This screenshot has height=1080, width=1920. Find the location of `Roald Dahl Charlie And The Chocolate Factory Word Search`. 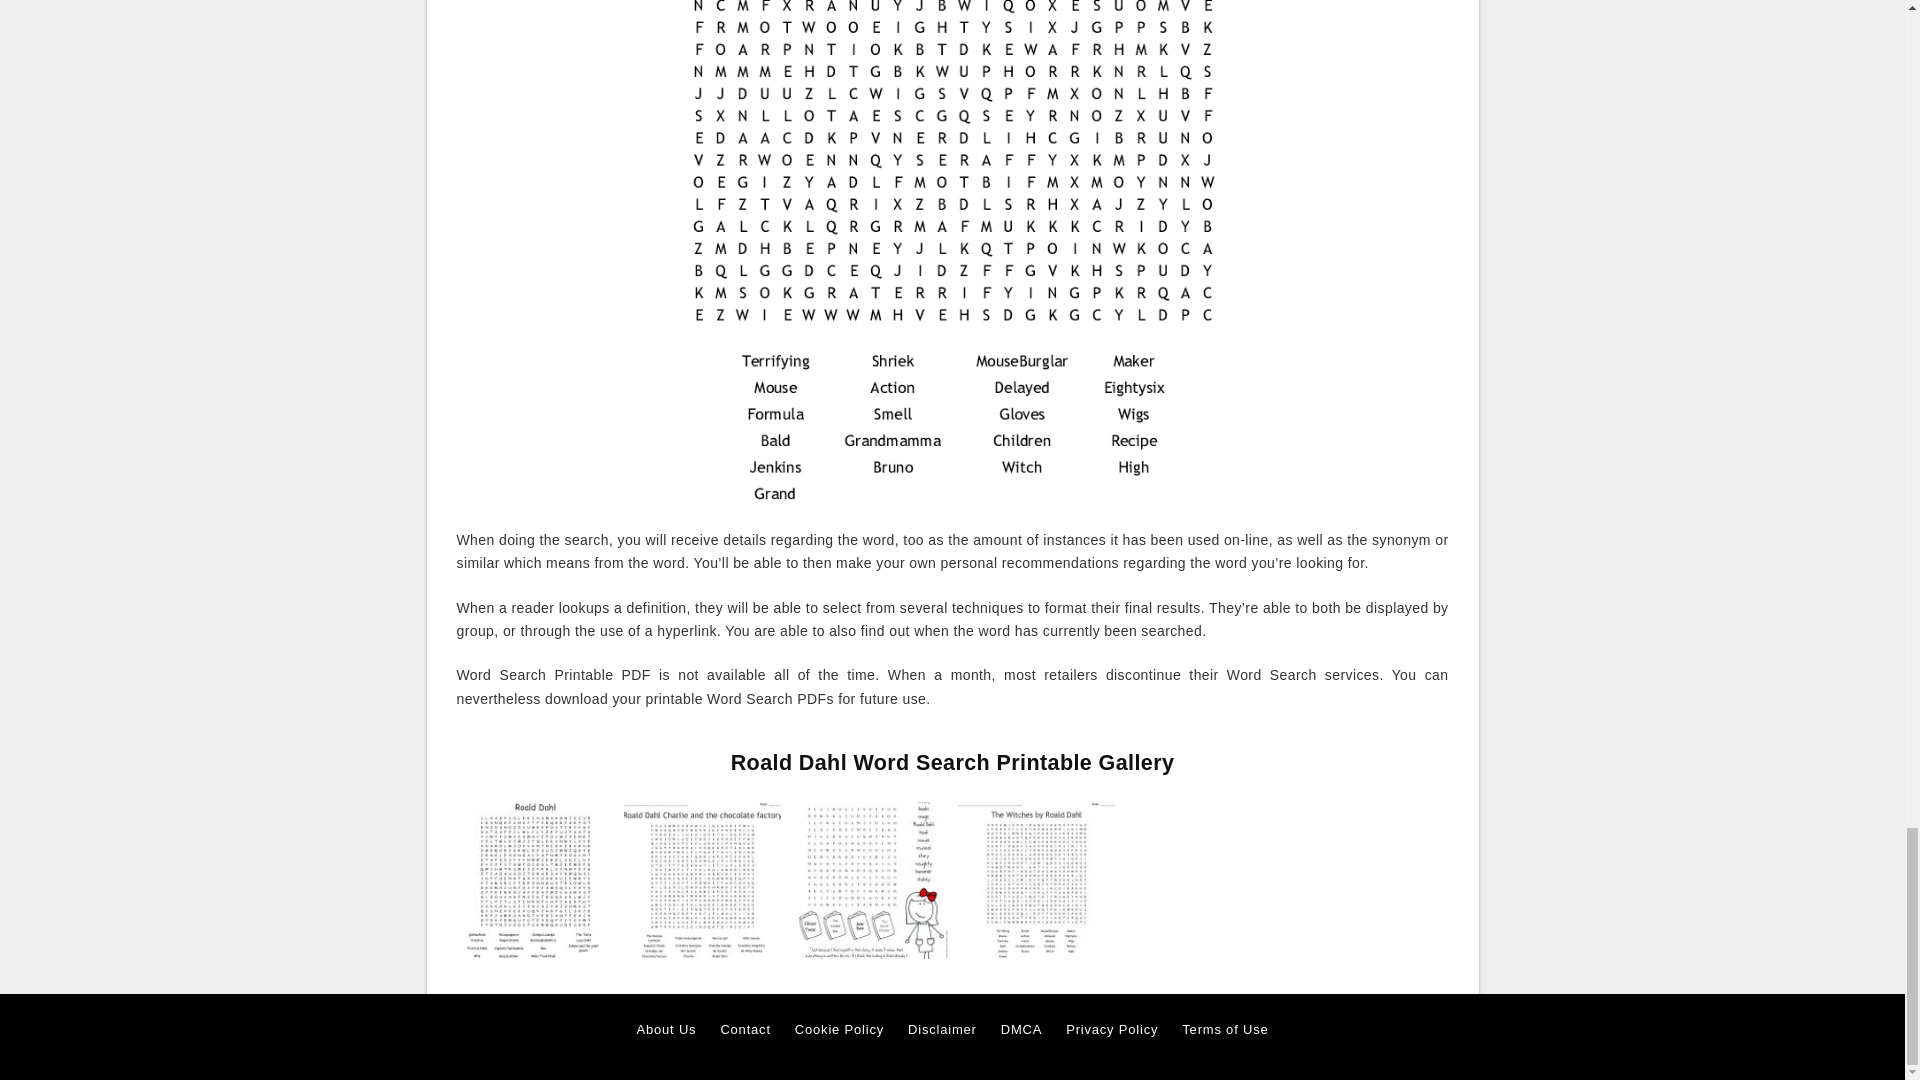

Roald Dahl Charlie And The Chocolate Factory Word Search is located at coordinates (702, 880).